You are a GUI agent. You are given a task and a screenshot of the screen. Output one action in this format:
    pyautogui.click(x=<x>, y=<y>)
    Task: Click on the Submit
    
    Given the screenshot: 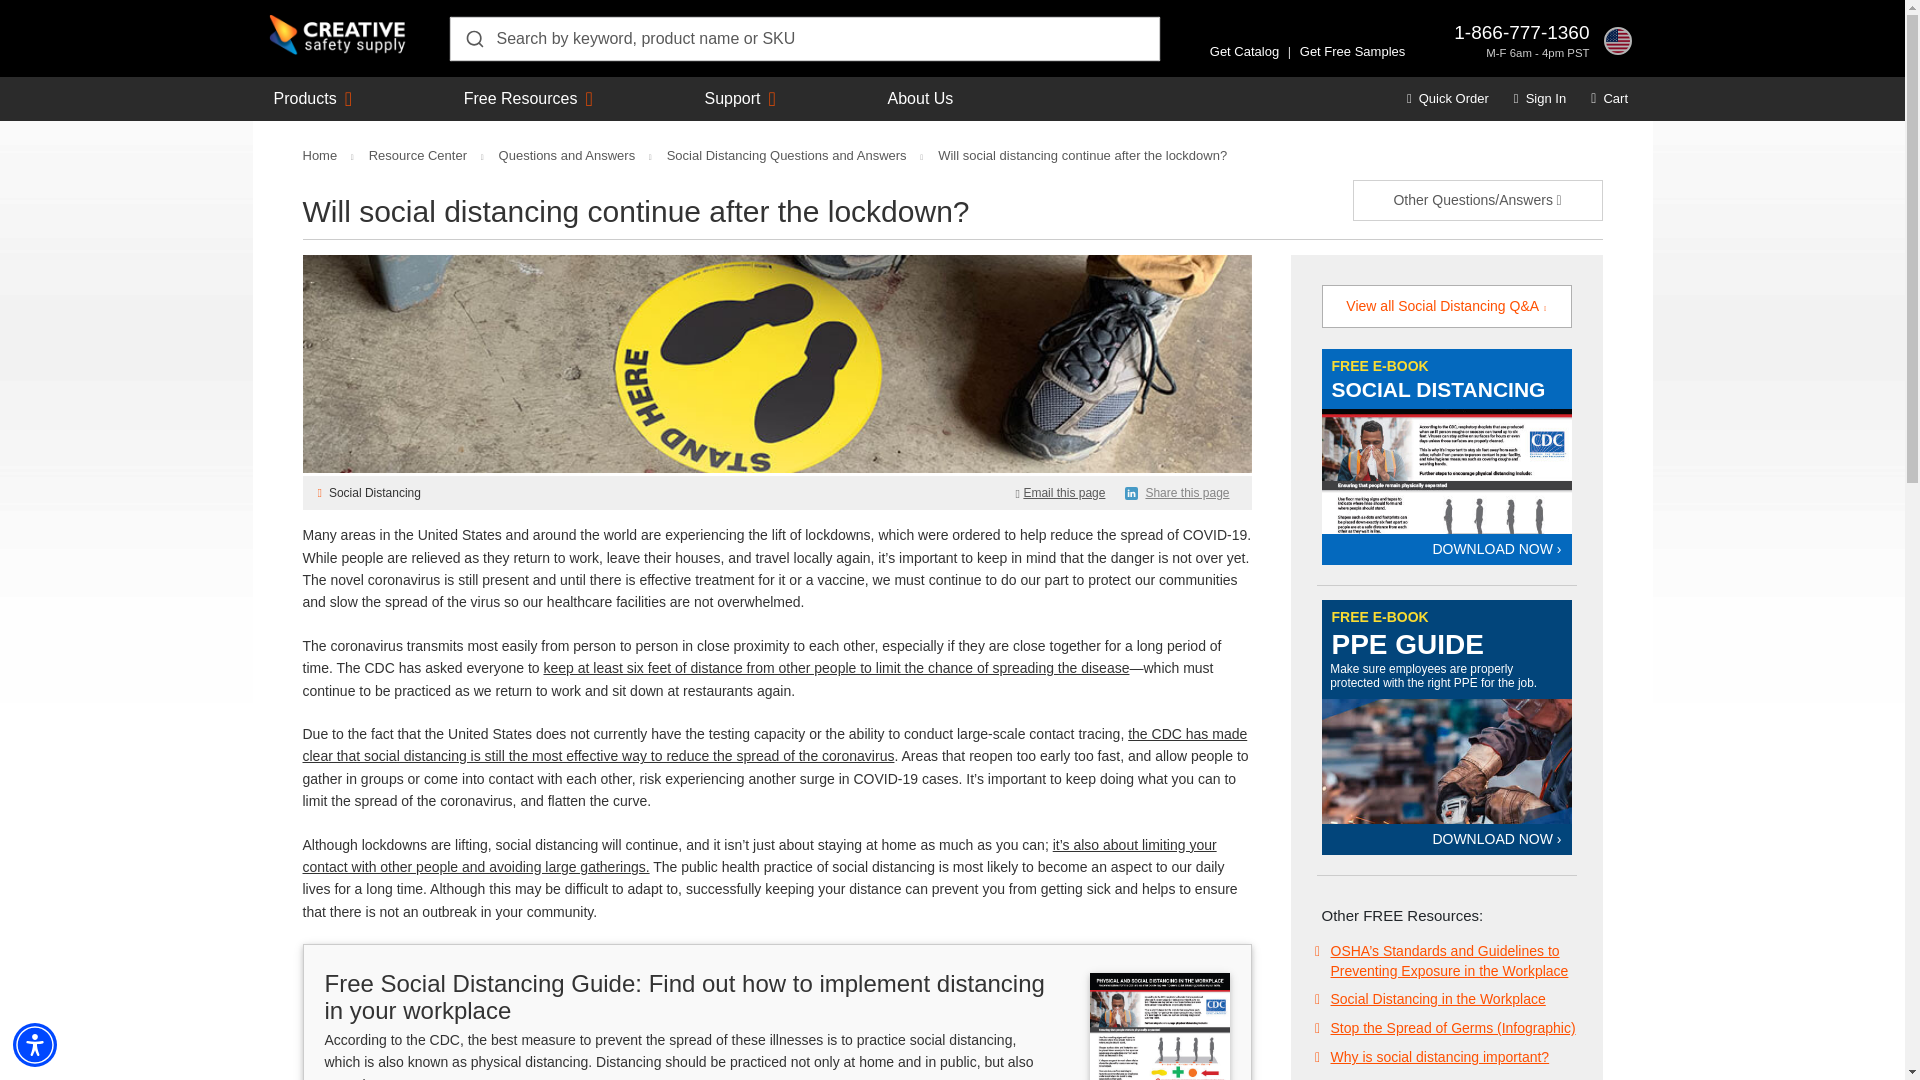 What is the action you would take?
    pyautogui.click(x=473, y=38)
    